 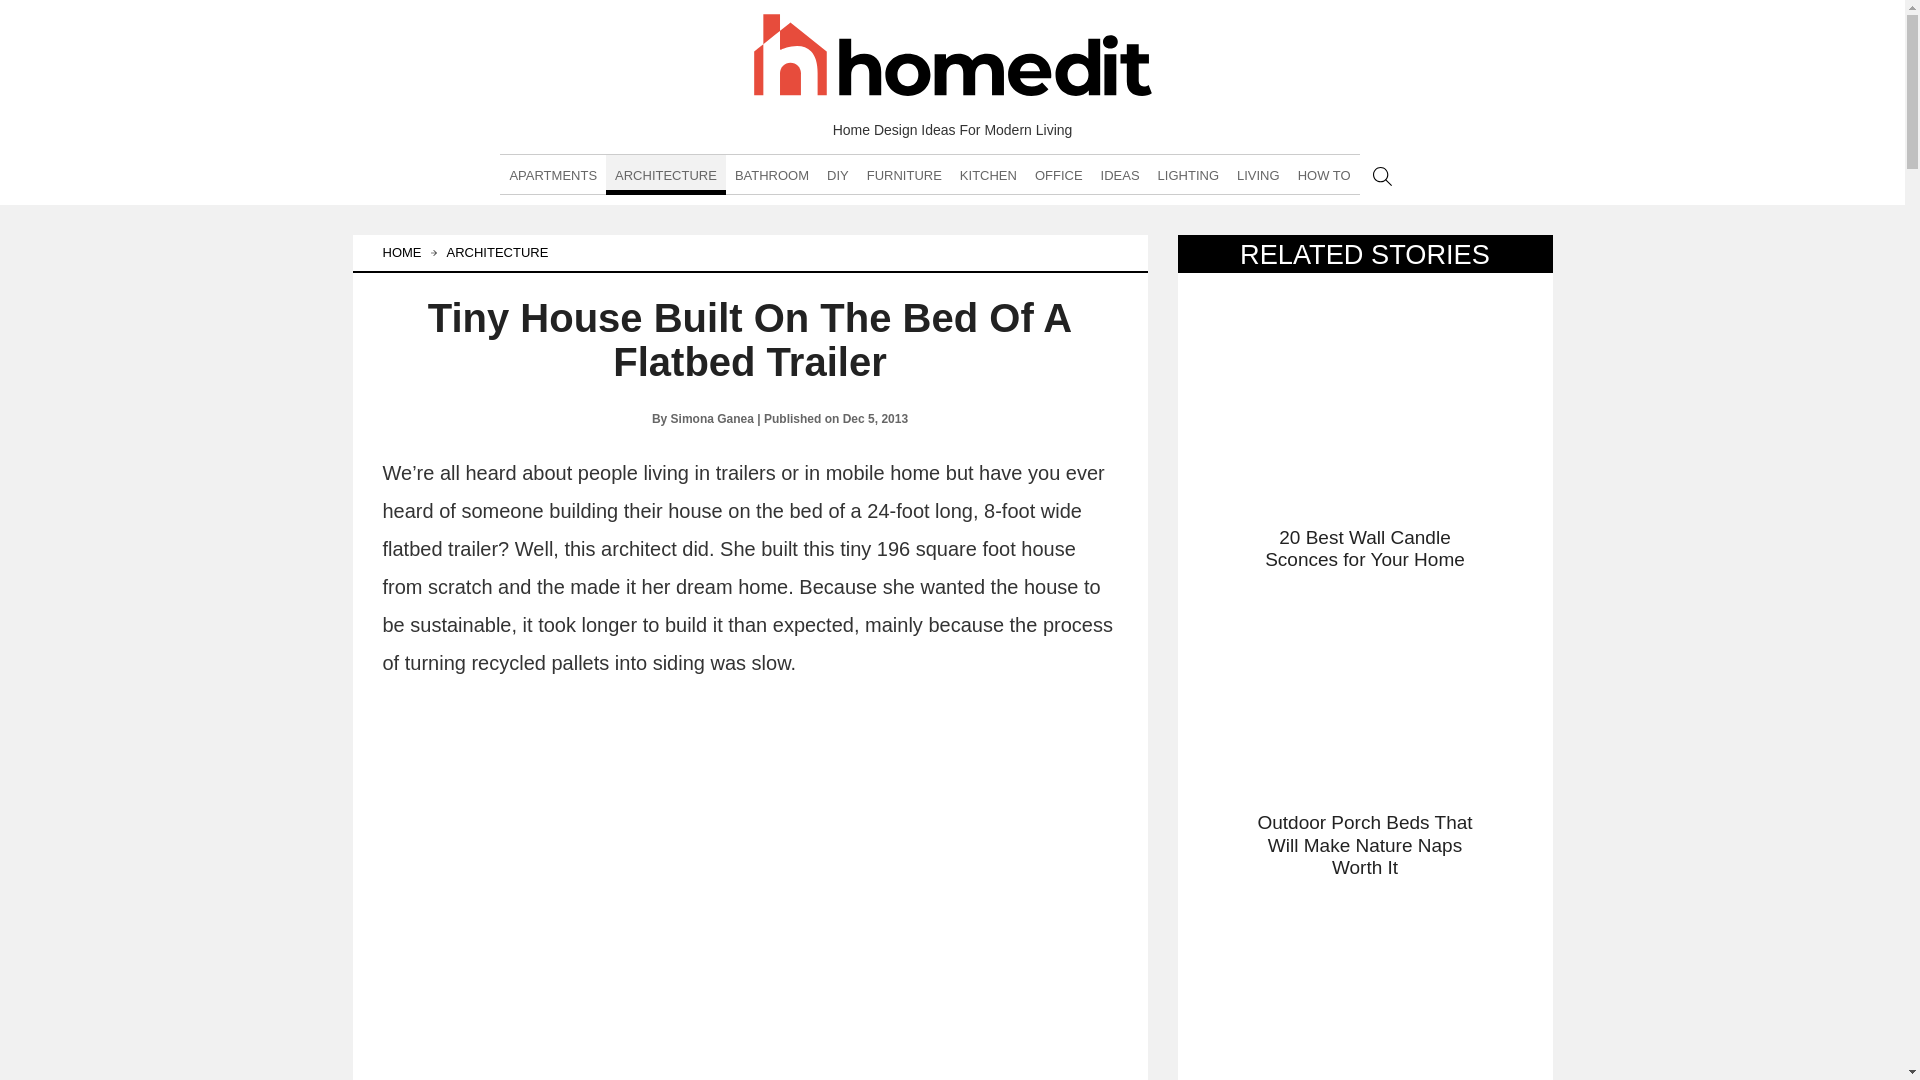 I want to click on LIGHTING, so click(x=1188, y=175).